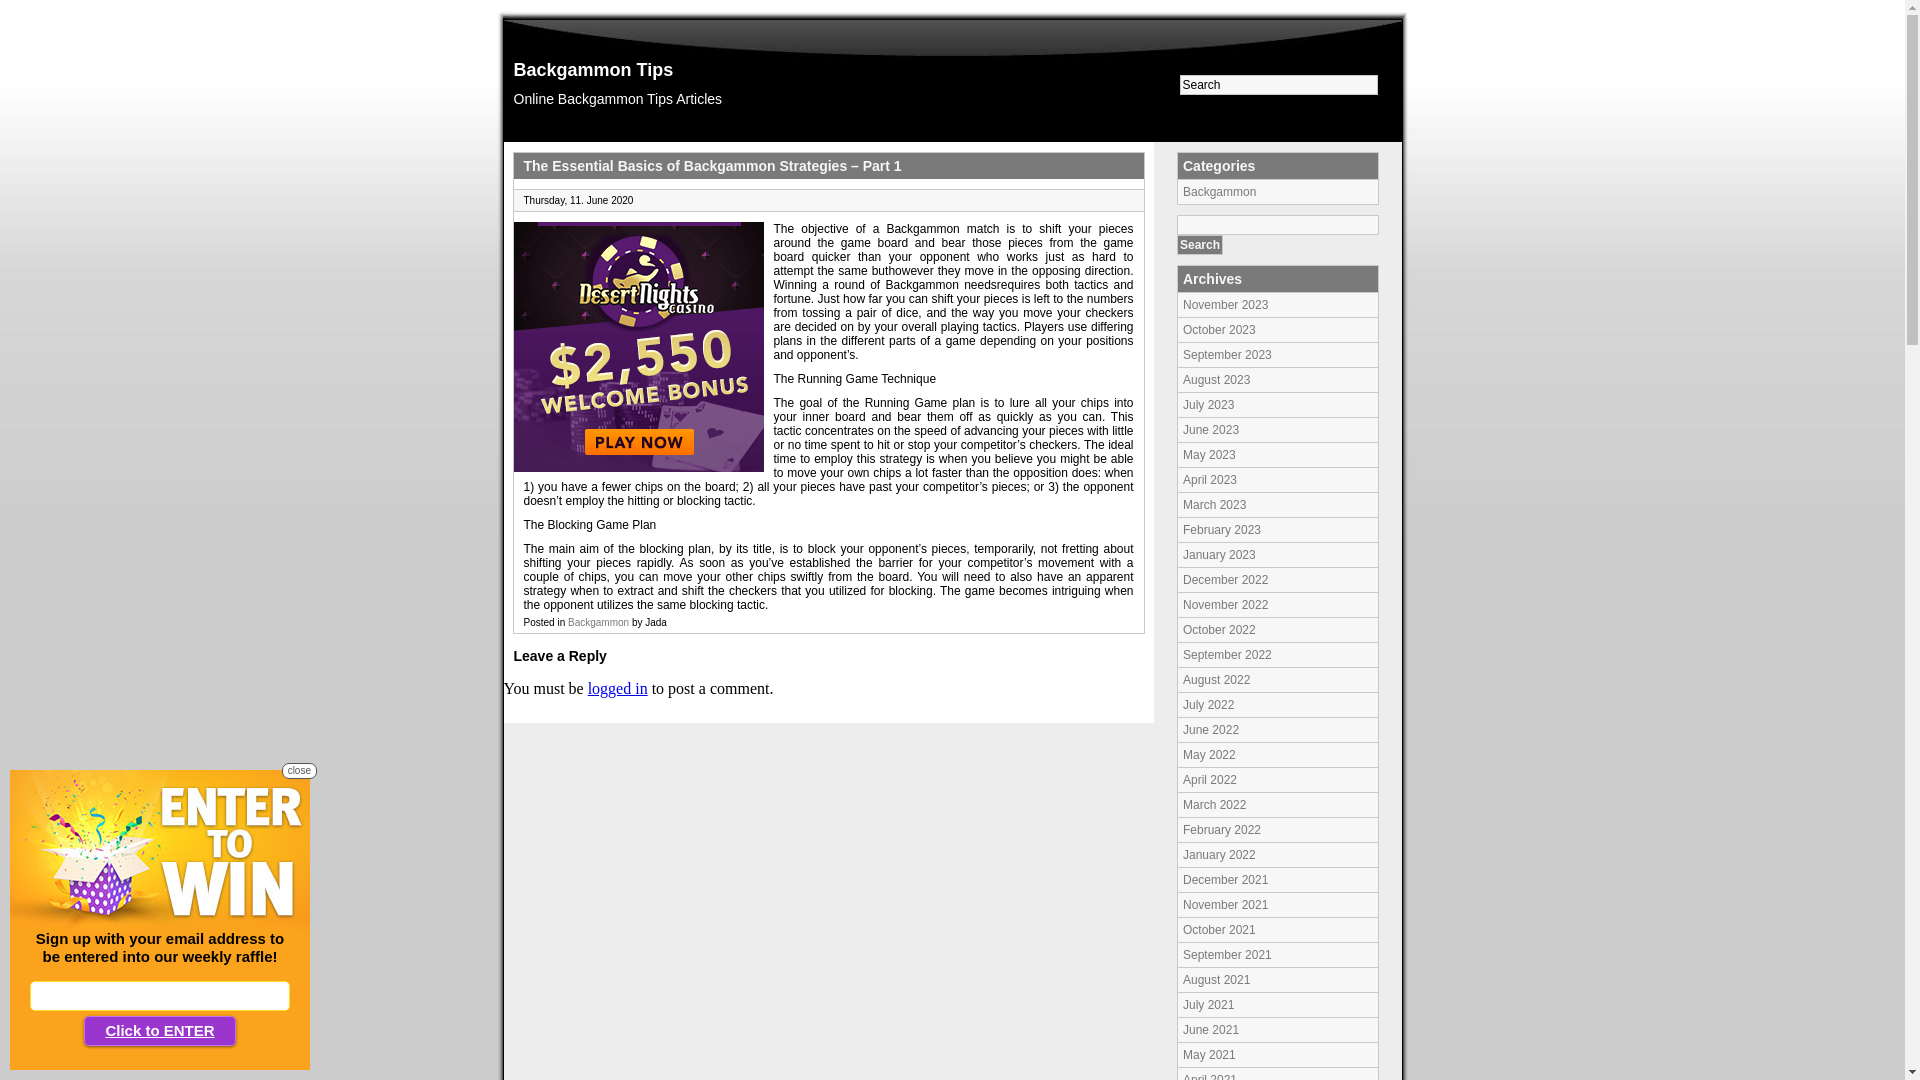 This screenshot has width=1920, height=1080. What do you see at coordinates (1220, 855) in the screenshot?
I see `January 2022` at bounding box center [1220, 855].